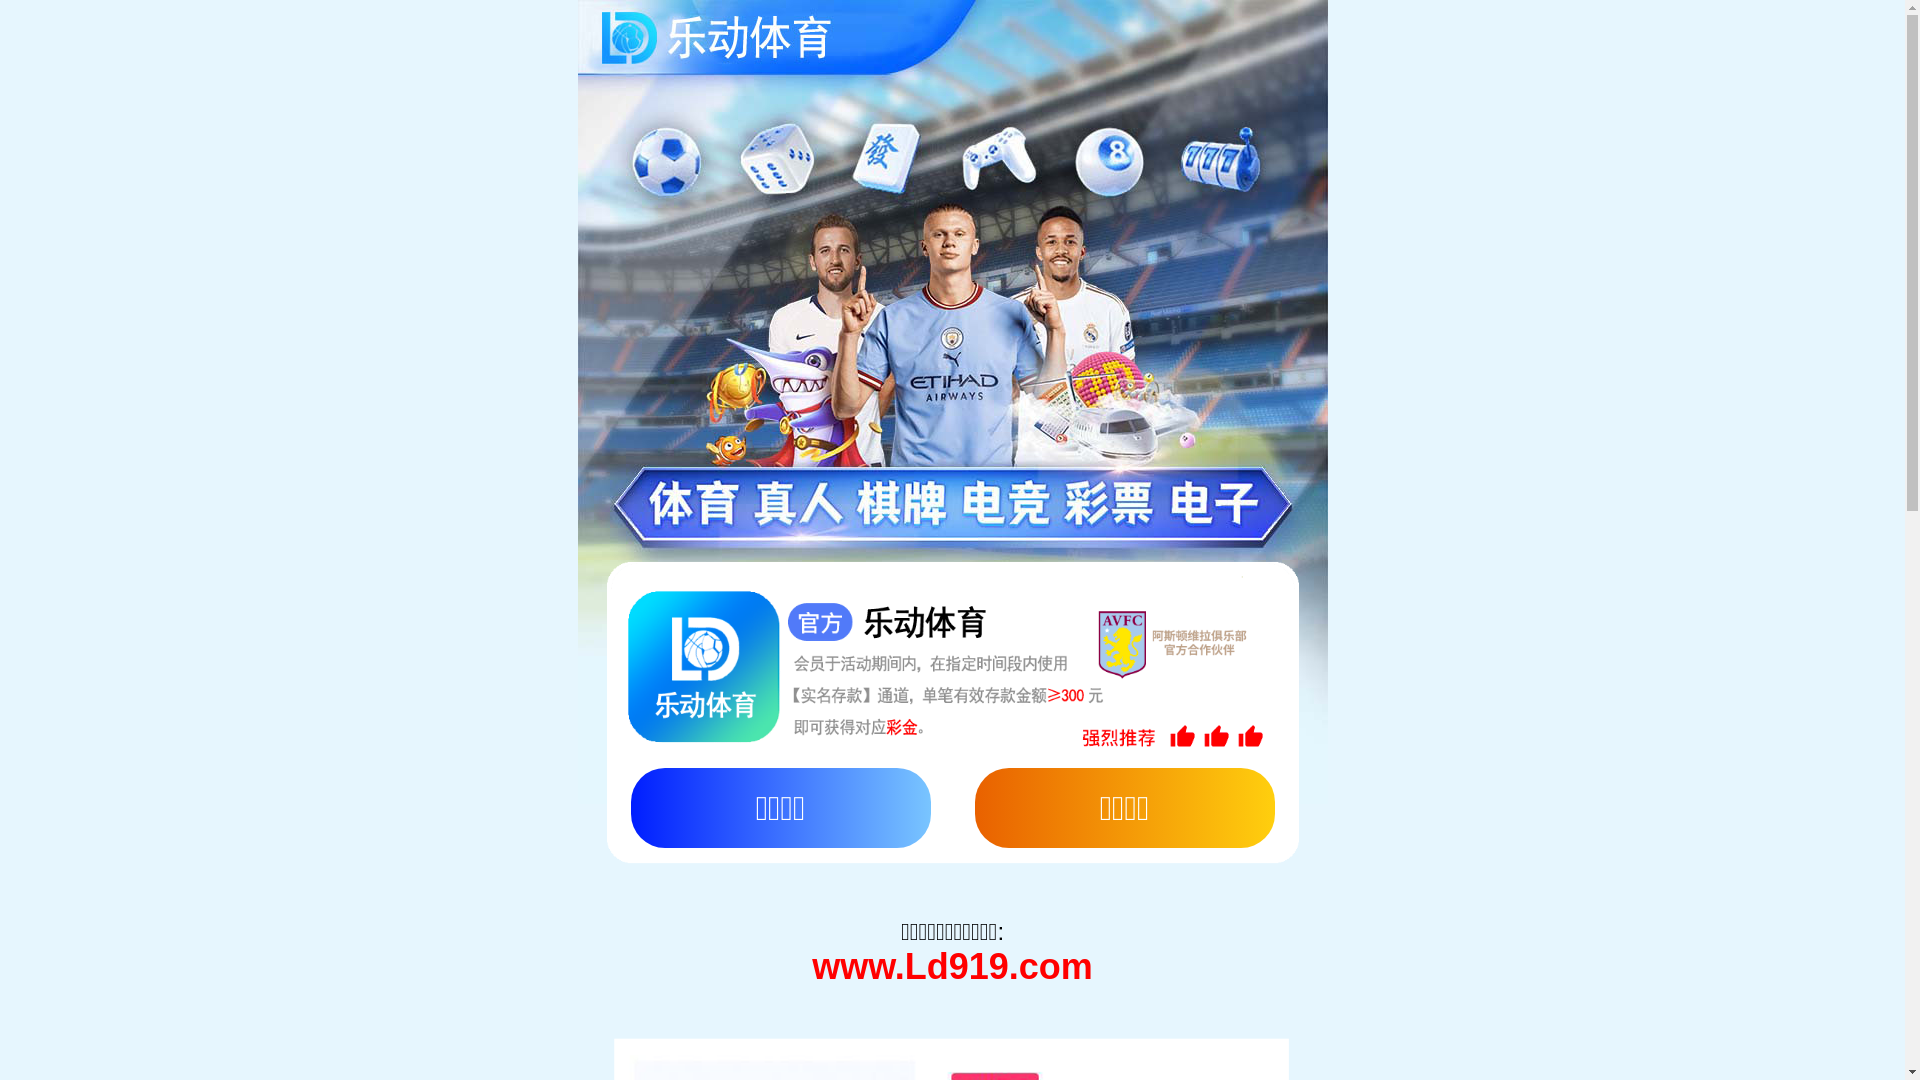  I want to click on TXT, so click(1384, 11).